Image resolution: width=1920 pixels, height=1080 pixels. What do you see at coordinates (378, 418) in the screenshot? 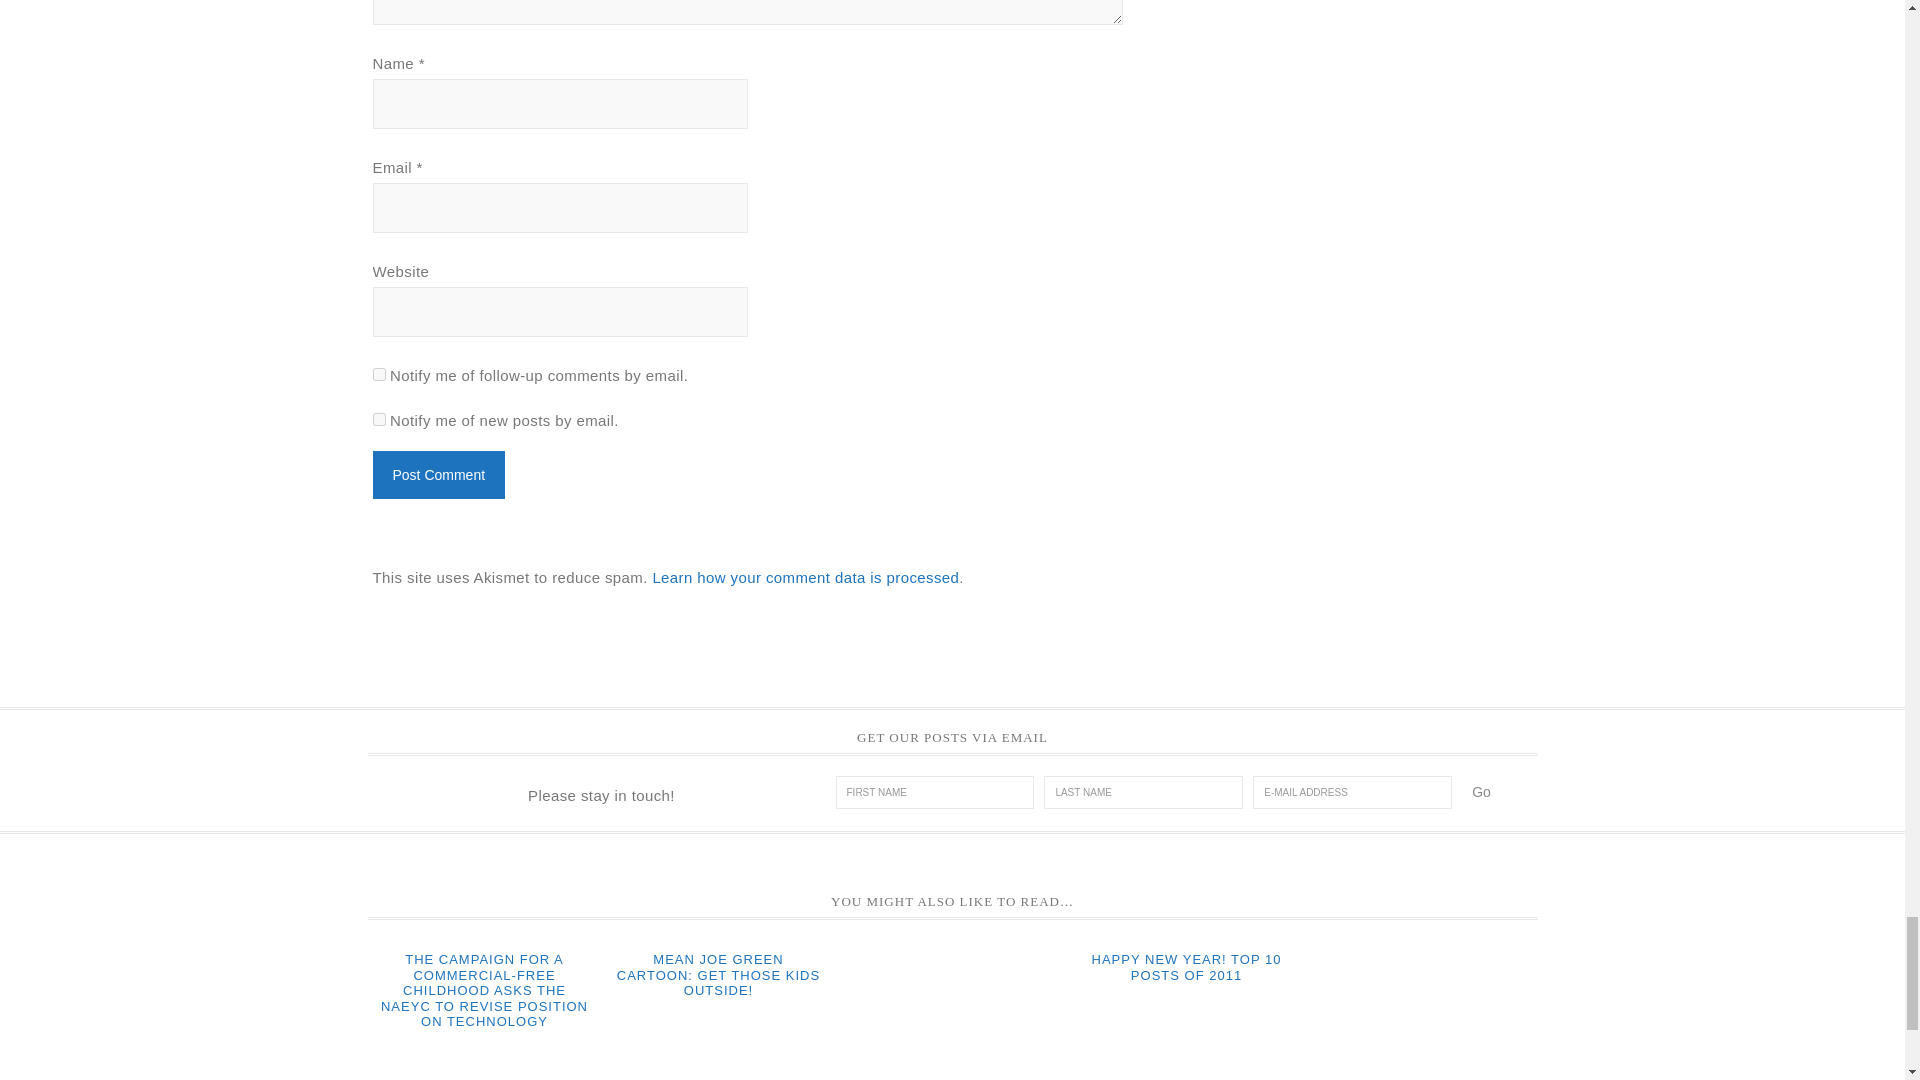
I see `subscribe` at bounding box center [378, 418].